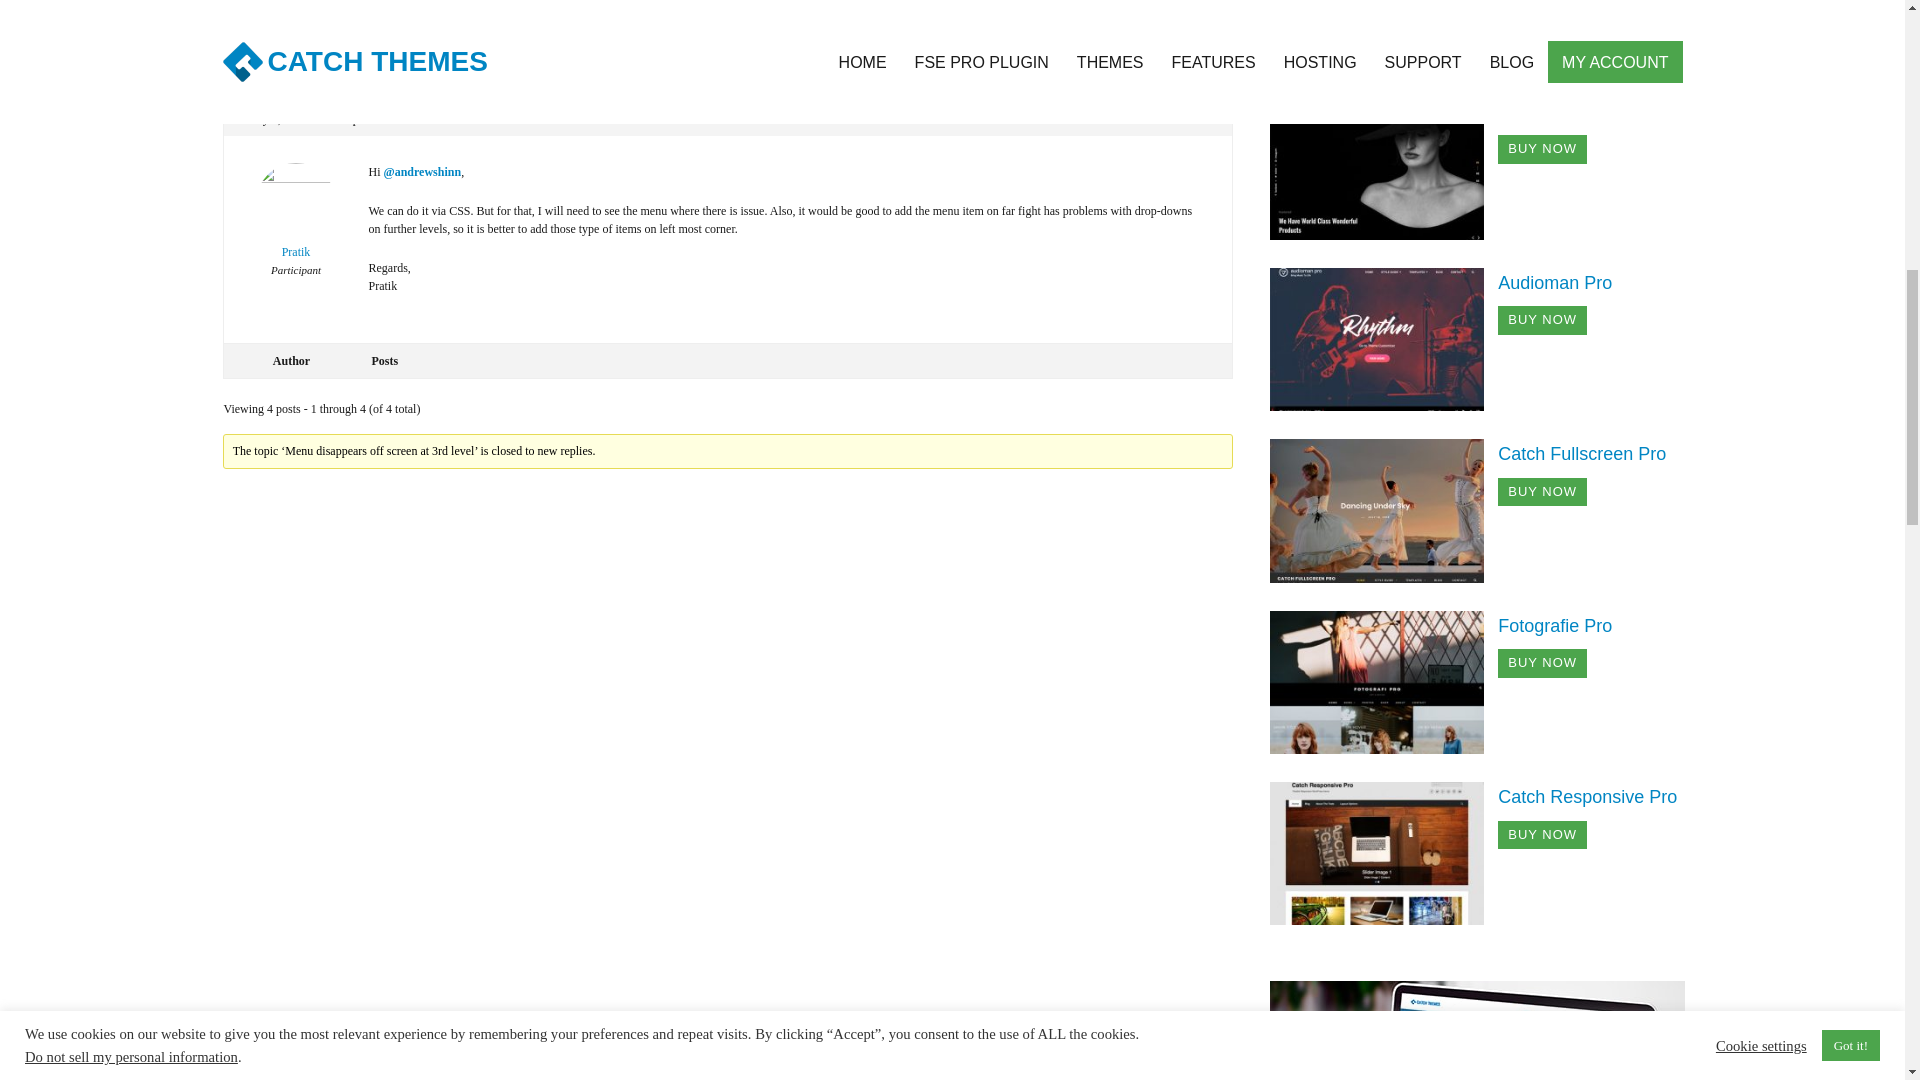 The width and height of the screenshot is (1920, 1080). Describe the element at coordinates (1554, 282) in the screenshot. I see `Audioman Pro` at that location.